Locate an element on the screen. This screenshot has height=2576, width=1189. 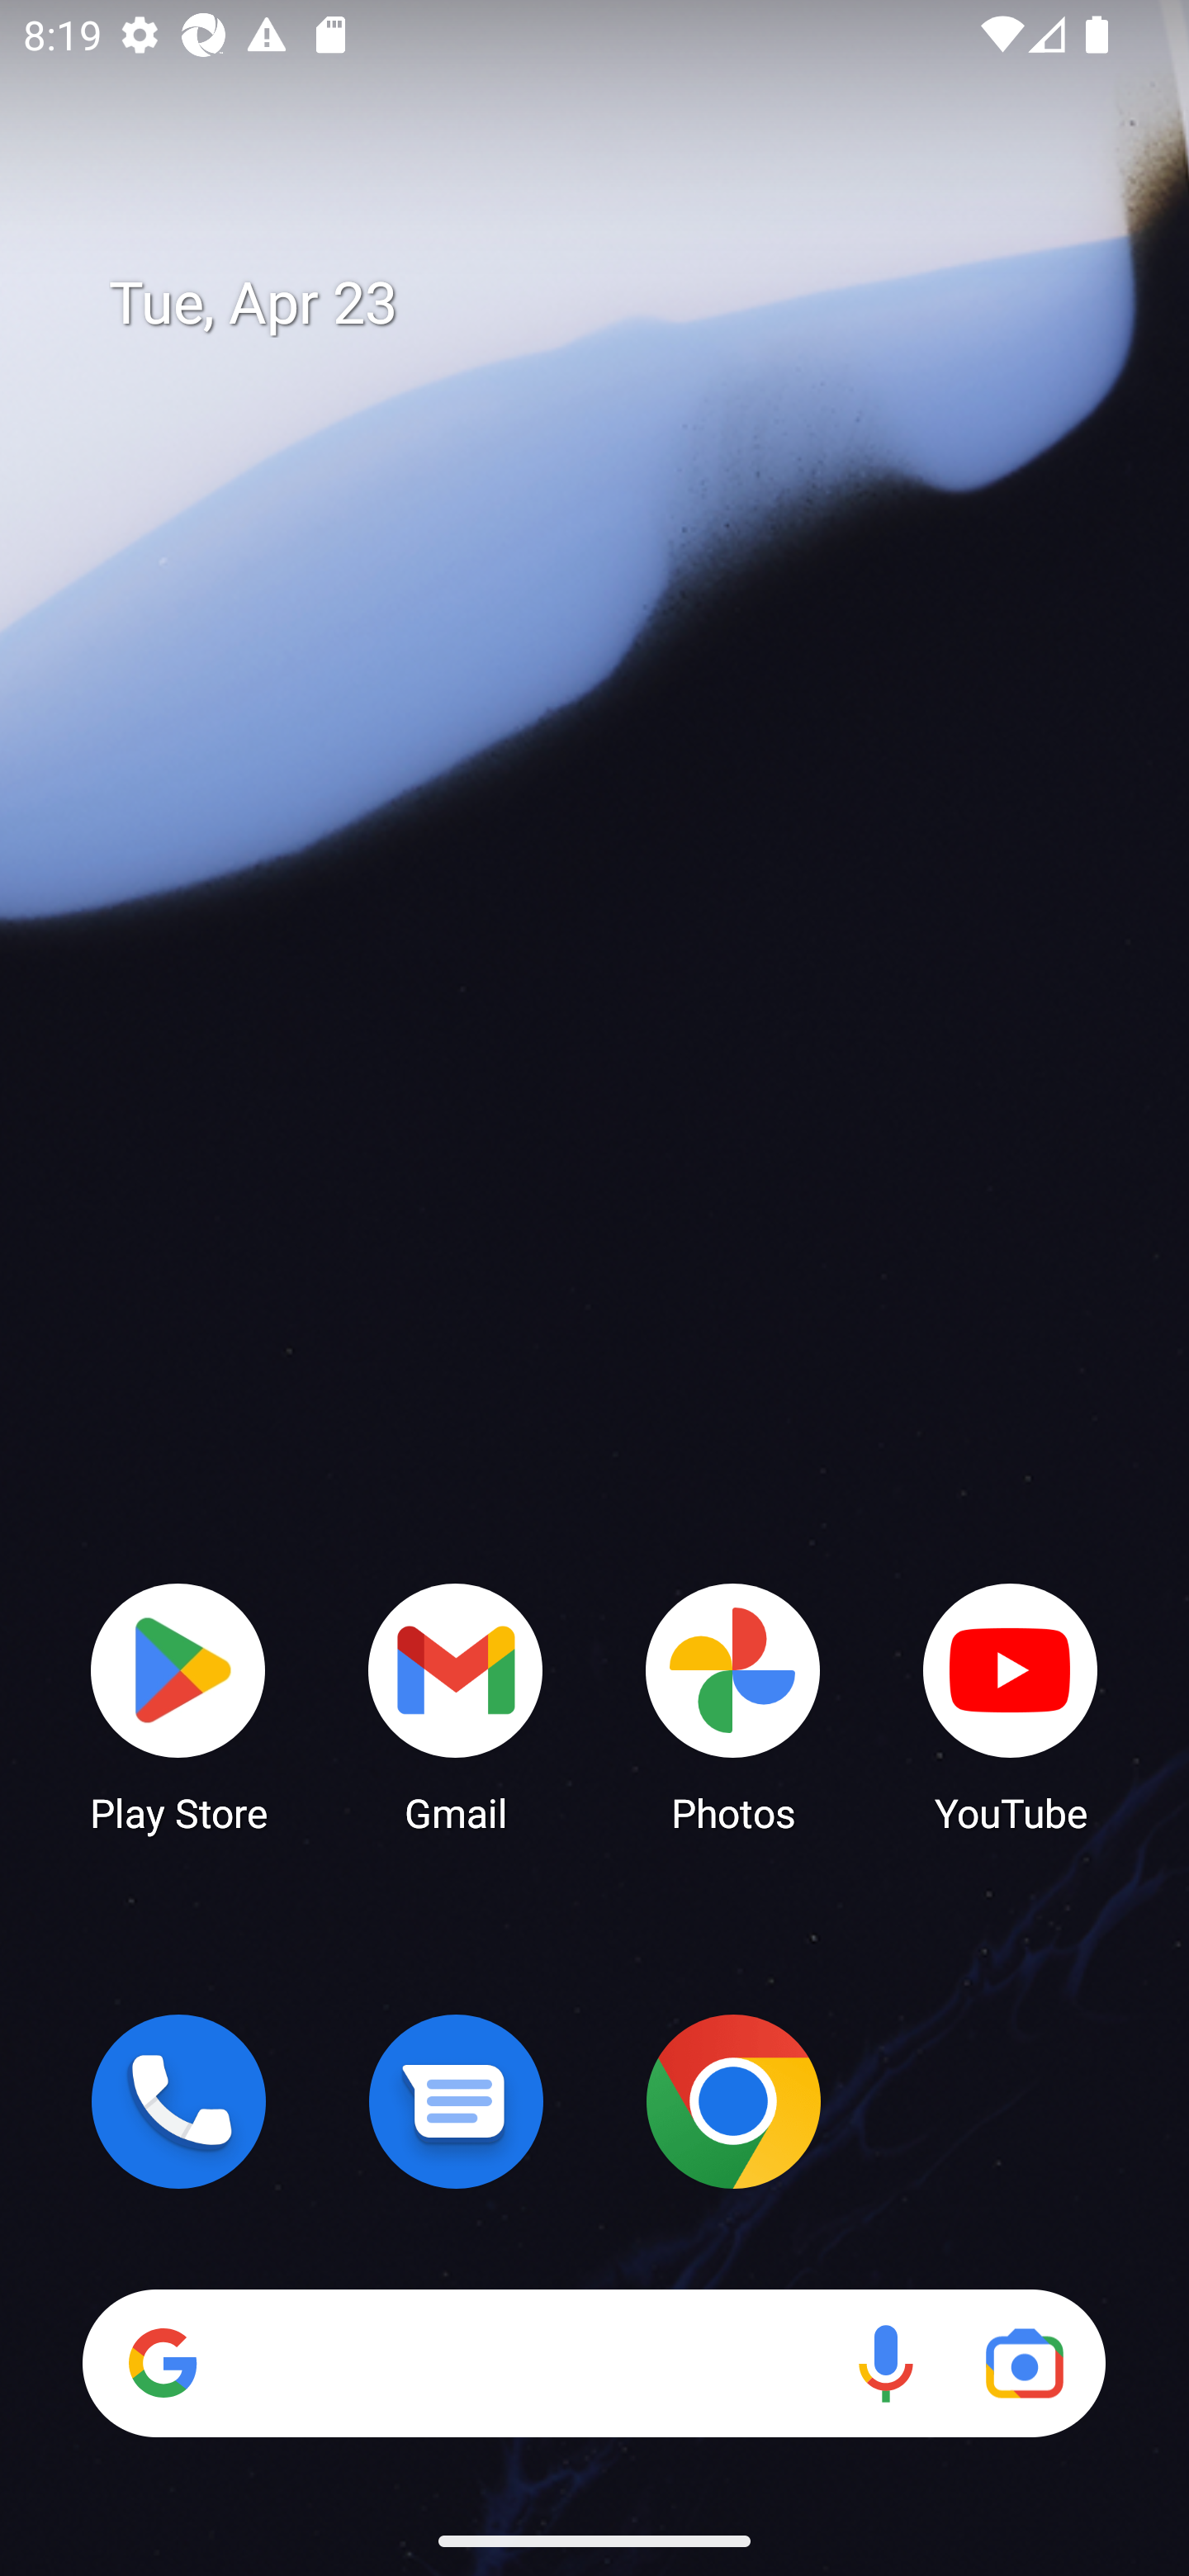
Play Store is located at coordinates (178, 1706).